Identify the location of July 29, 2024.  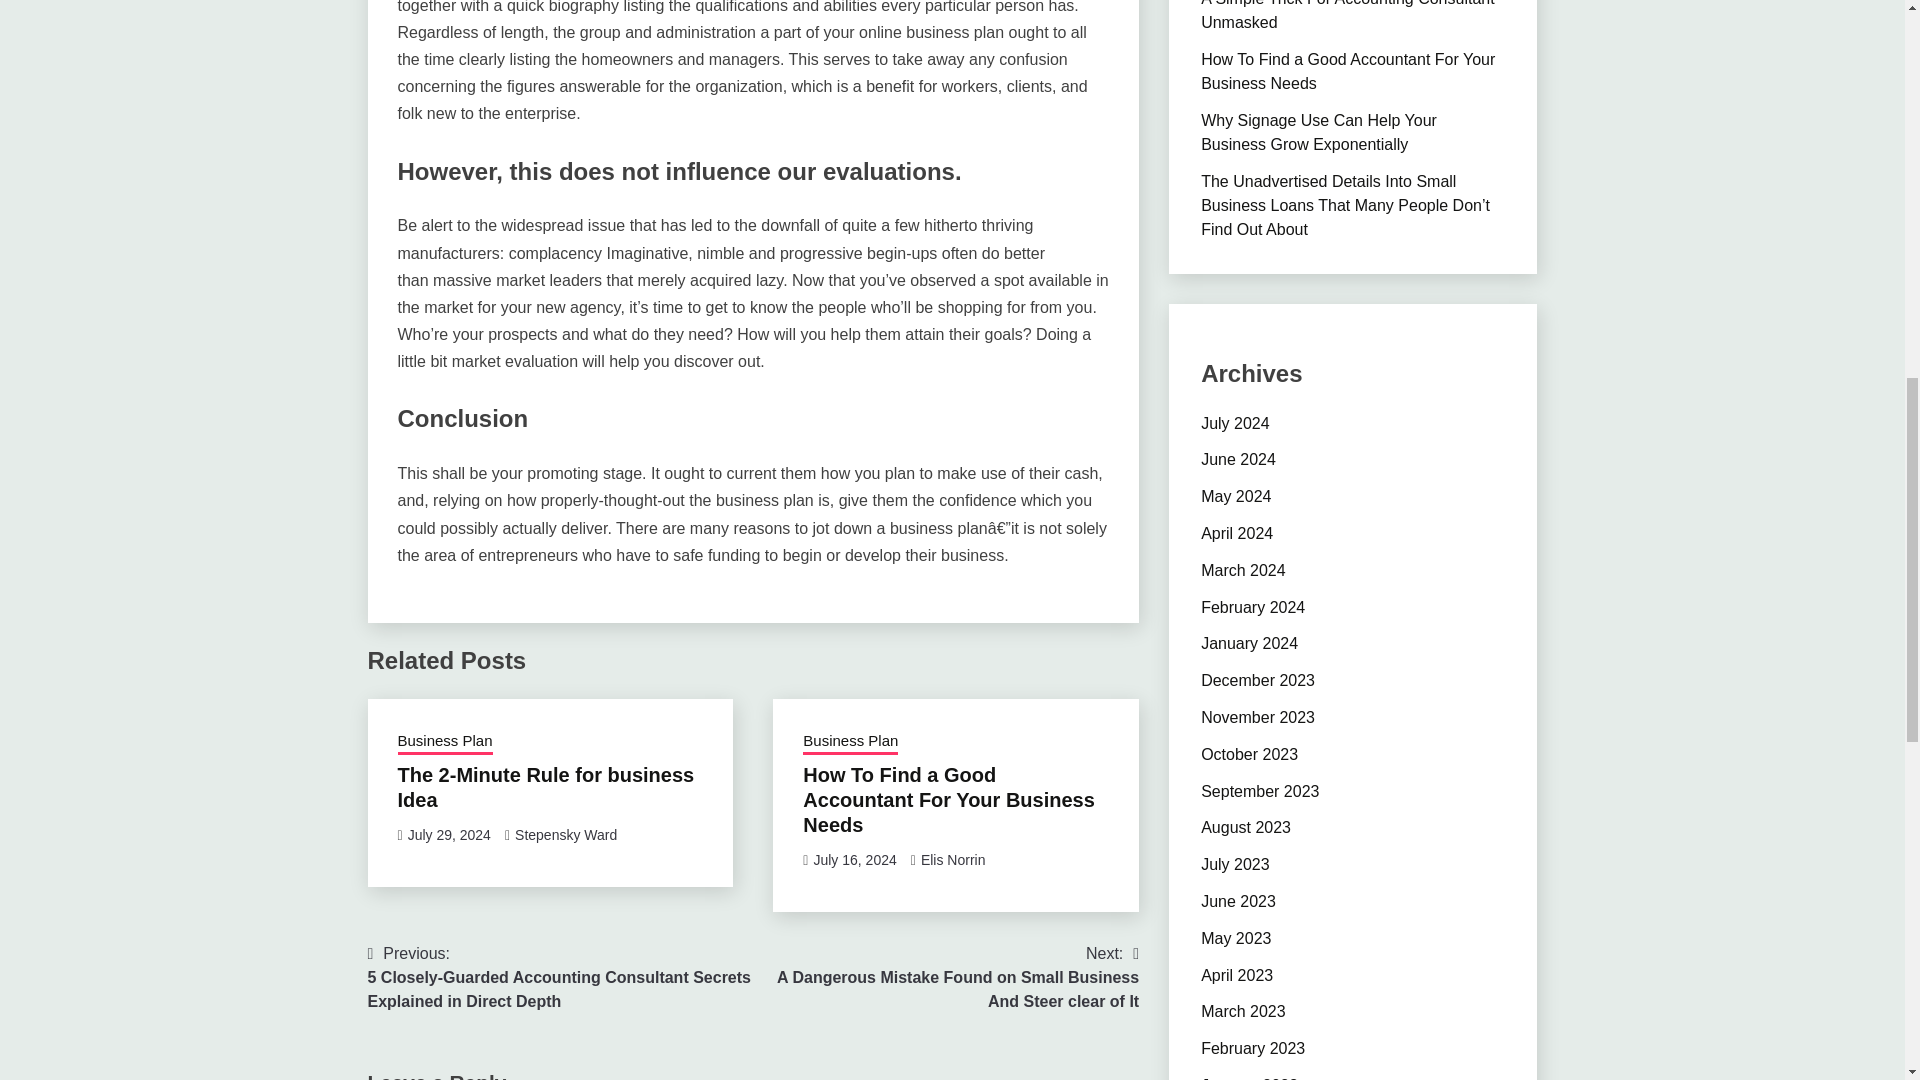
(449, 835).